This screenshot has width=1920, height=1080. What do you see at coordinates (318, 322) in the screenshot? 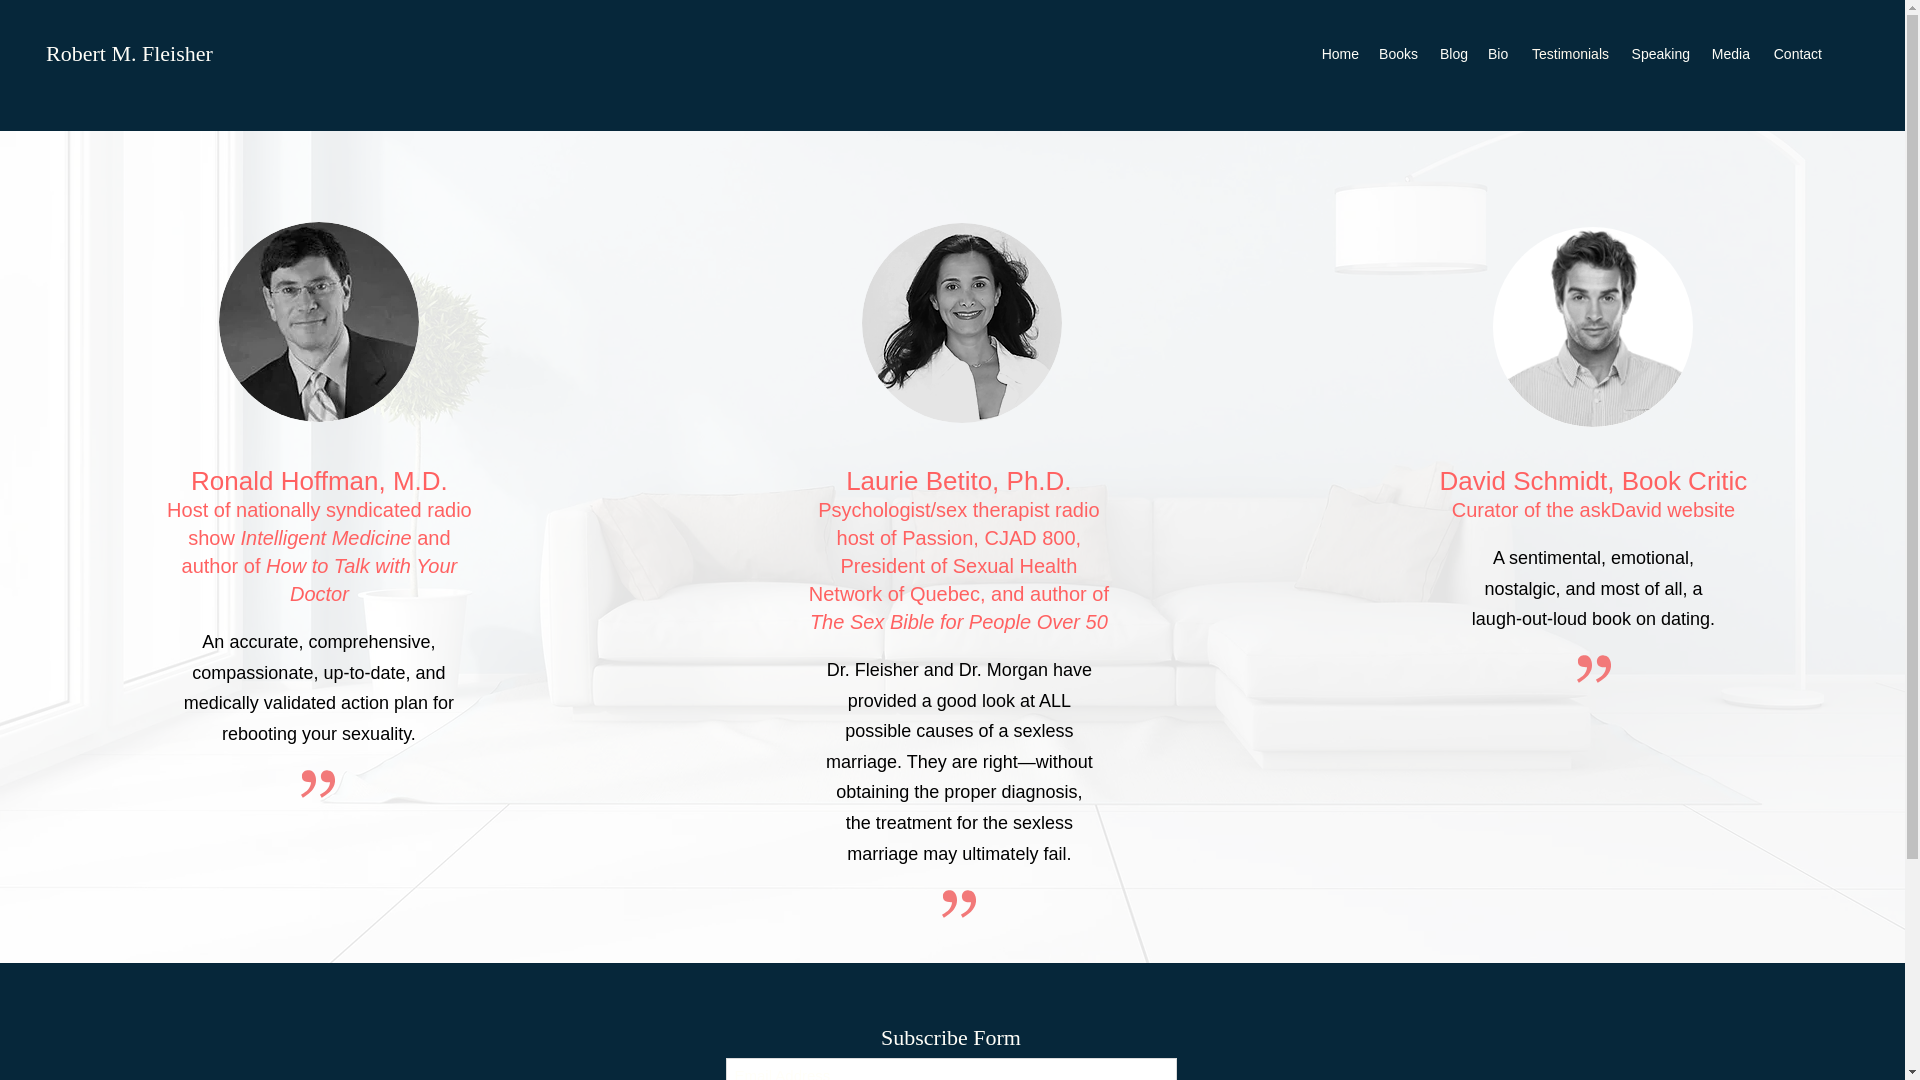
I see `GettyImages-535587703.jpg` at bounding box center [318, 322].